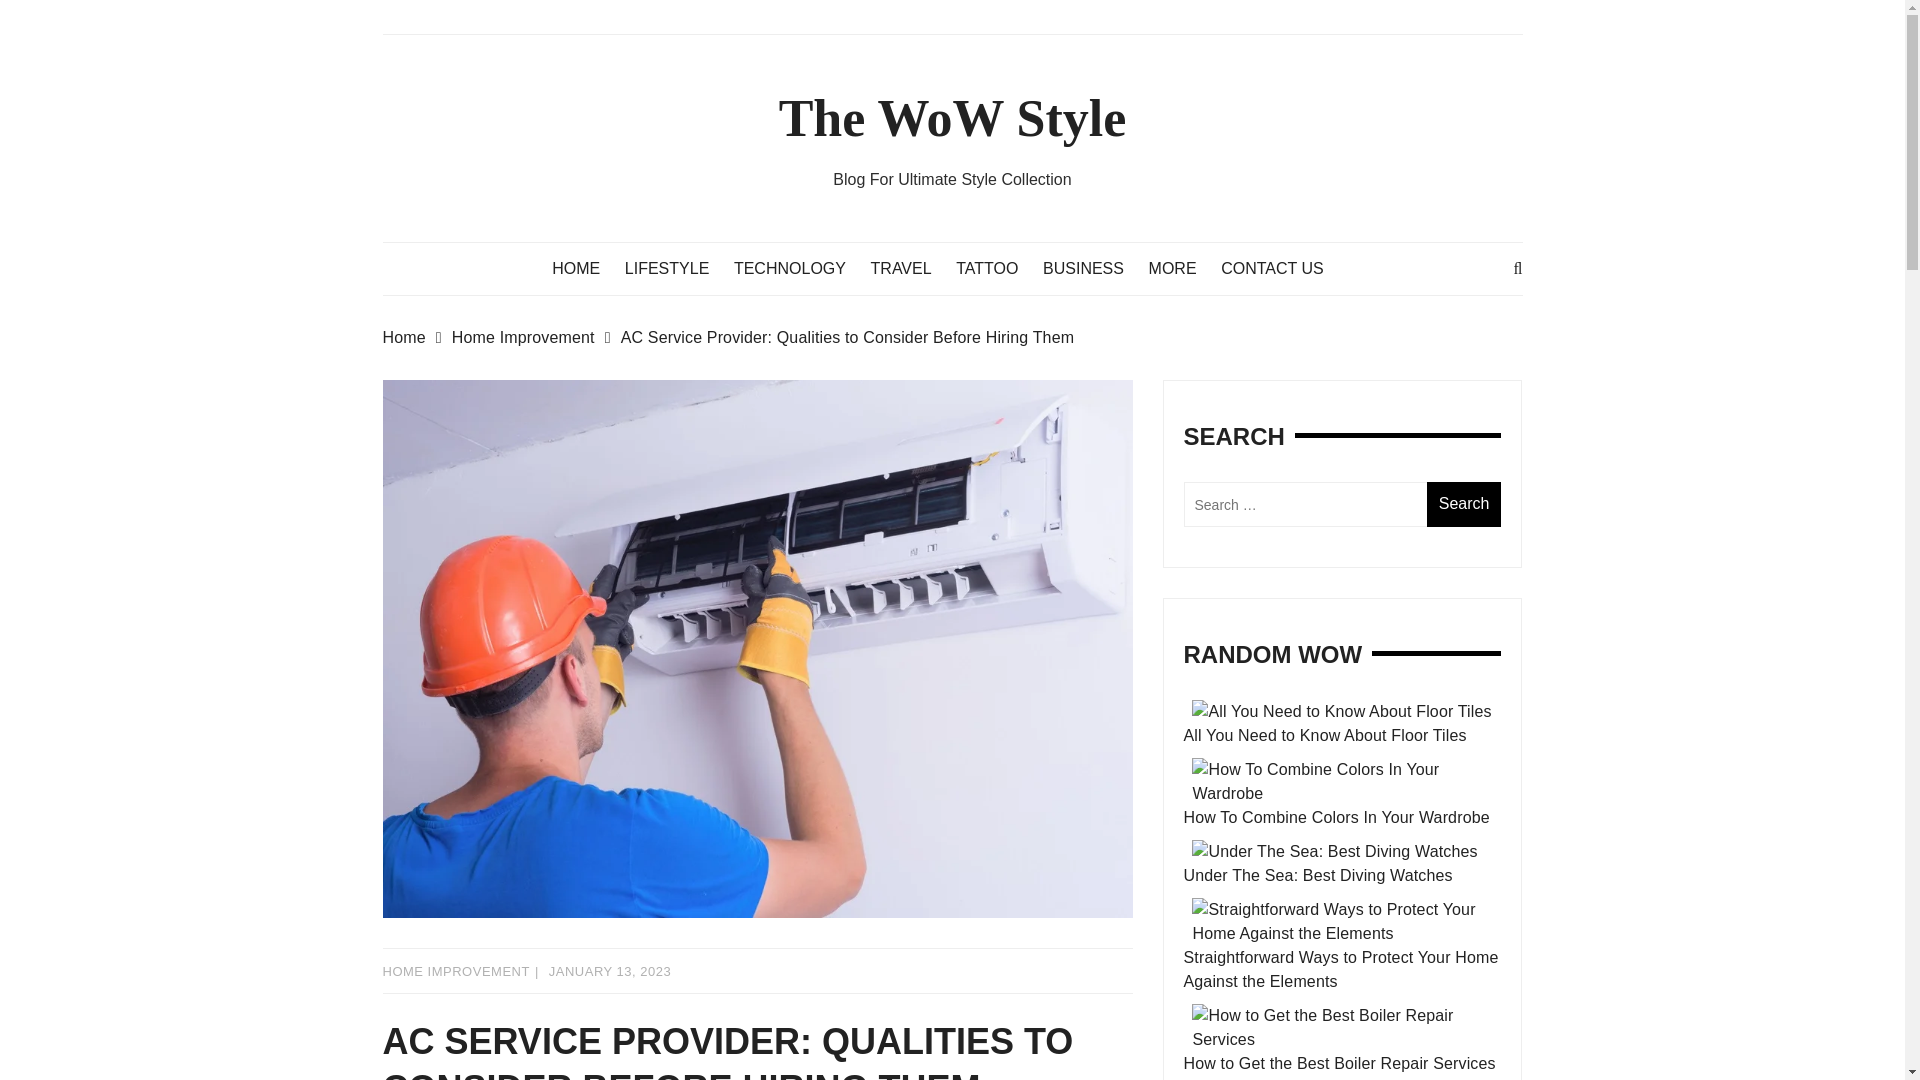 The height and width of the screenshot is (1080, 1920). Describe the element at coordinates (1182, 268) in the screenshot. I see `MORE` at that location.